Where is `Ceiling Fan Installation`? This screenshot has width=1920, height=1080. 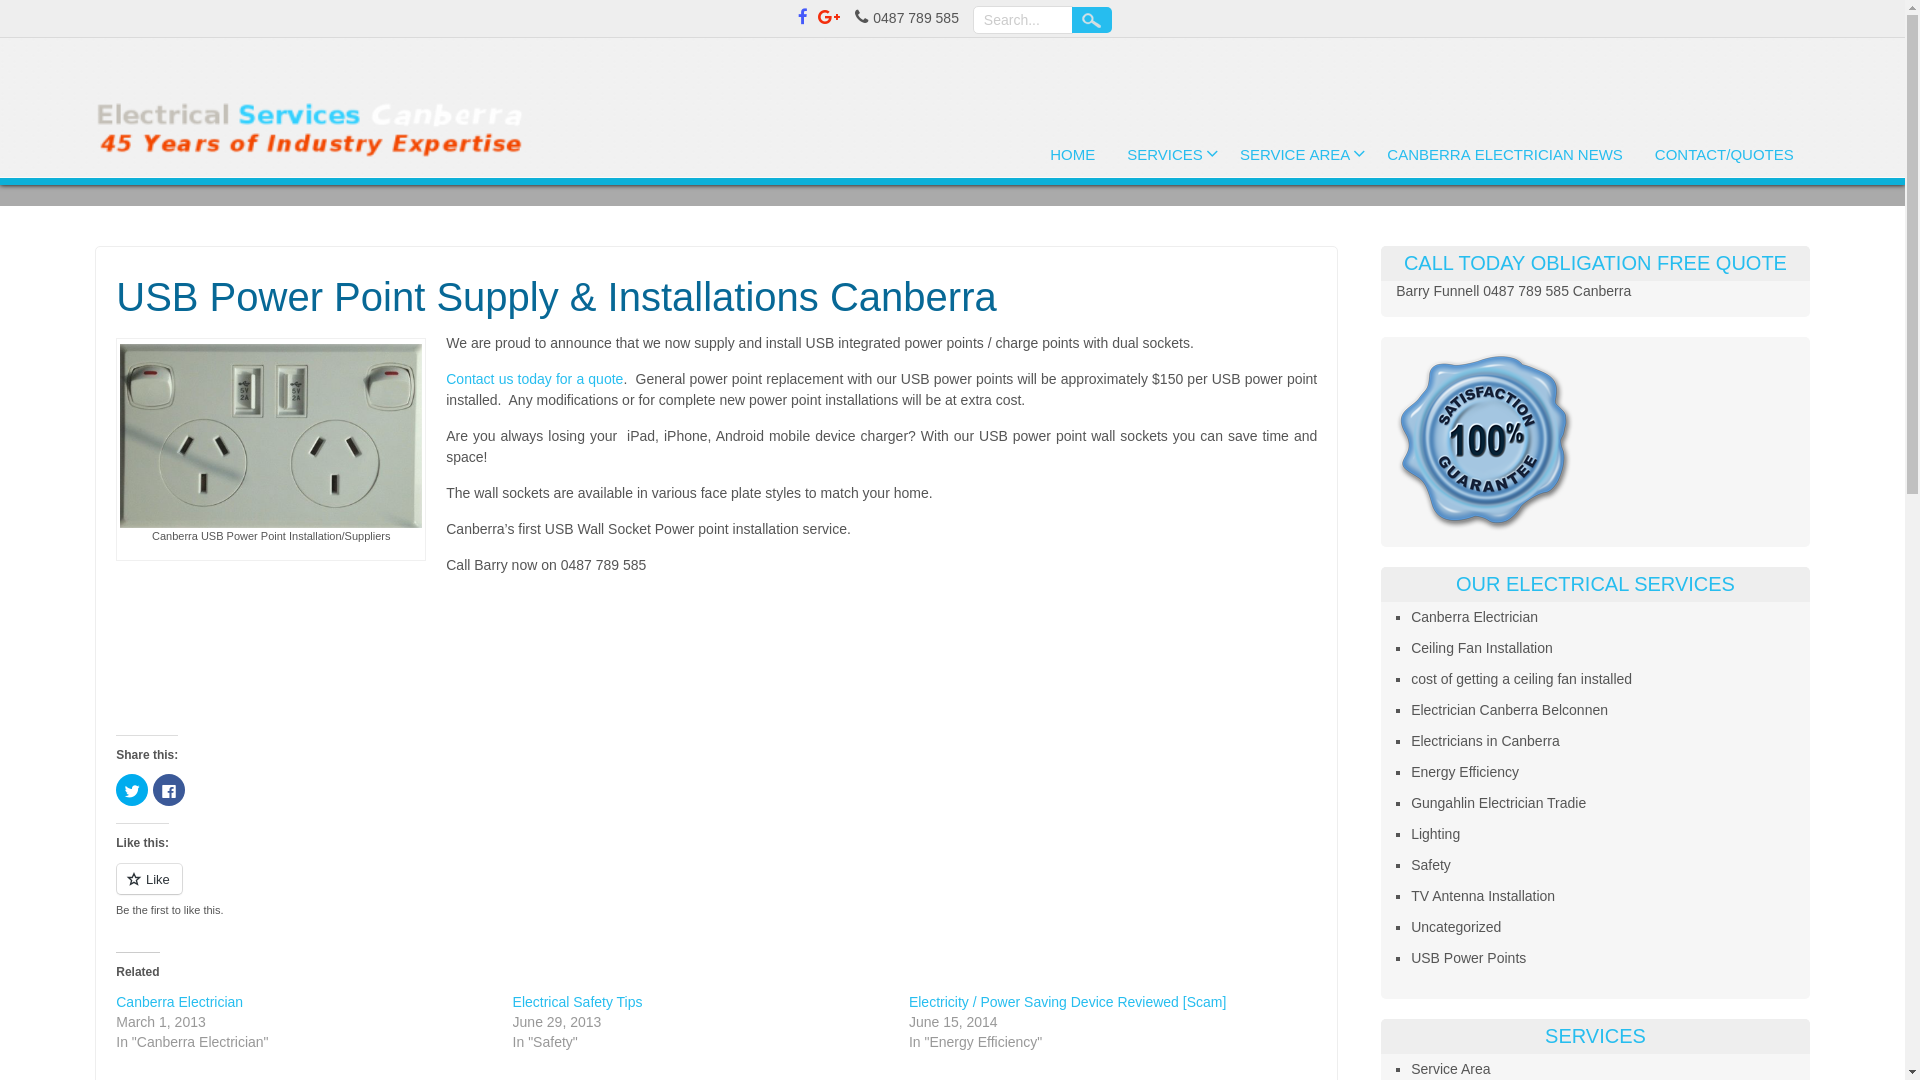
Ceiling Fan Installation is located at coordinates (1482, 648).